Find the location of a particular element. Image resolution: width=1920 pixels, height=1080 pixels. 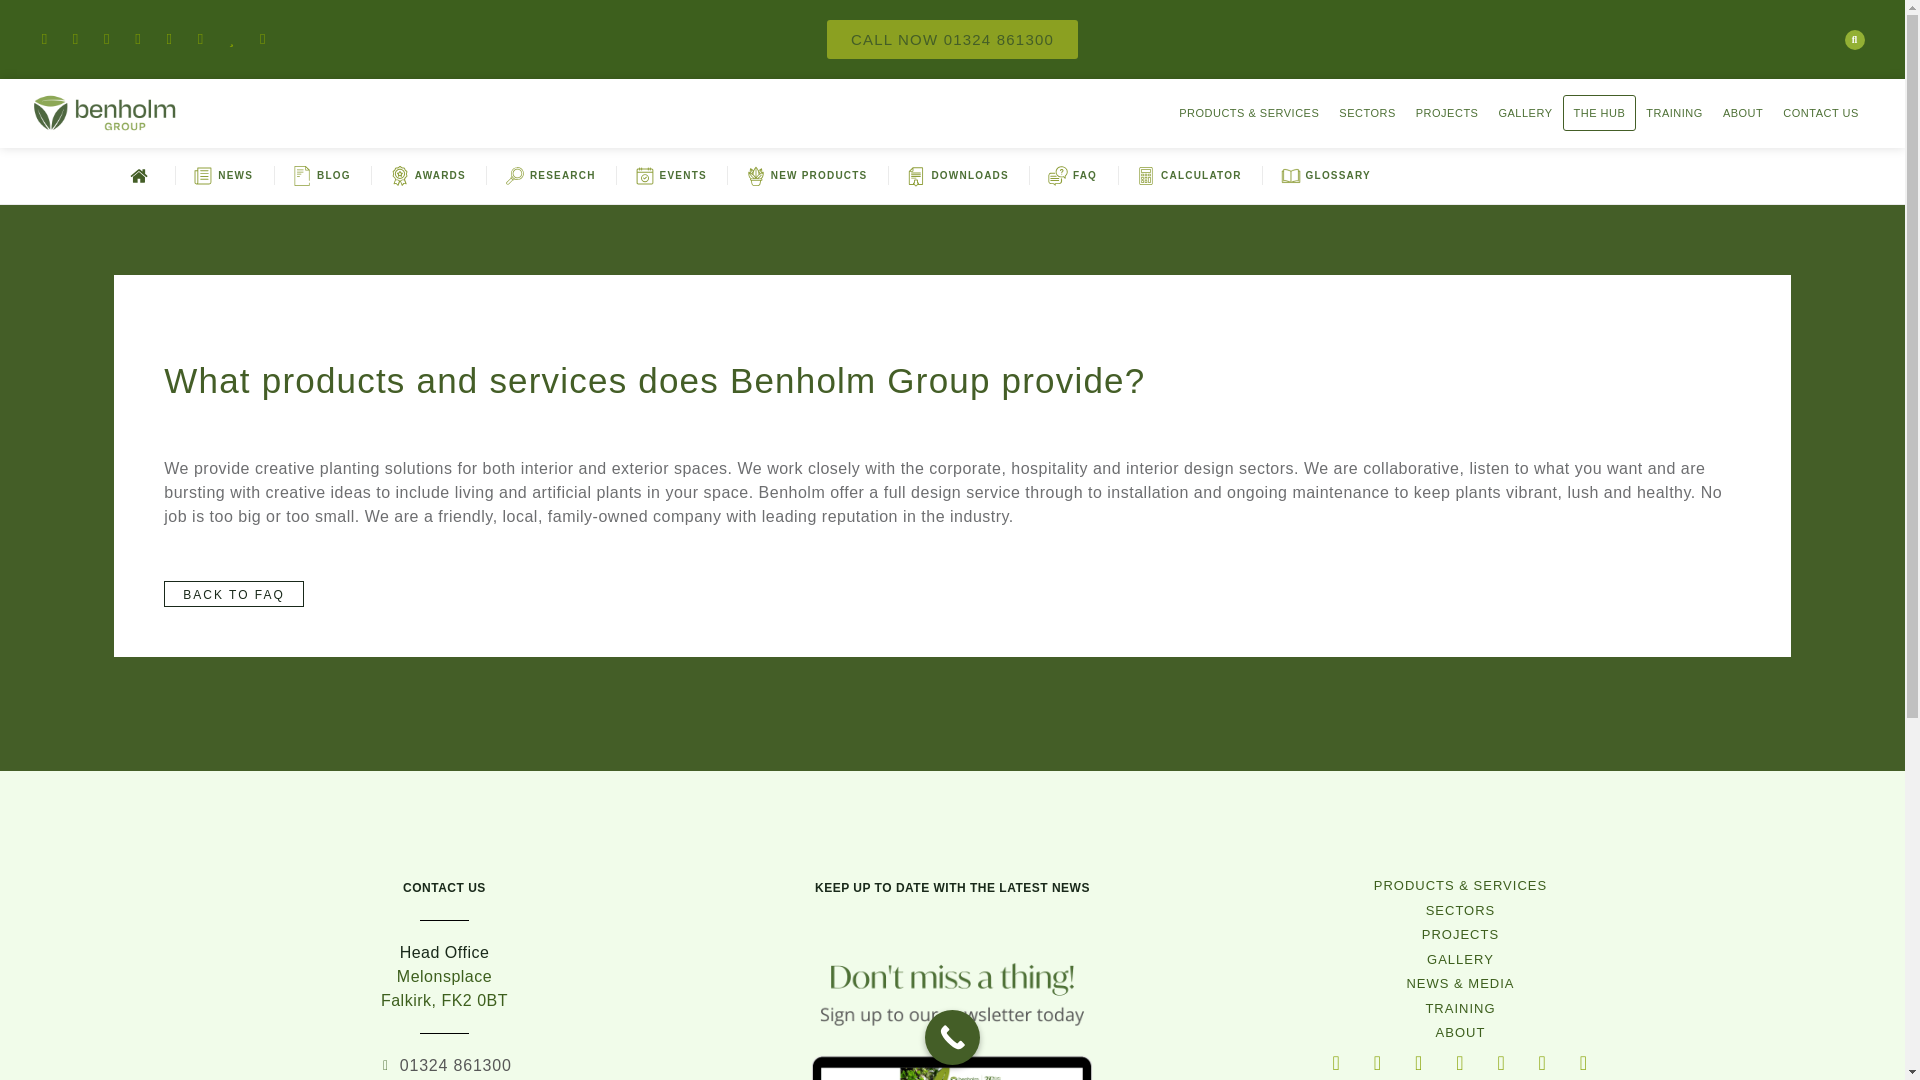

THE HUB is located at coordinates (1600, 112).